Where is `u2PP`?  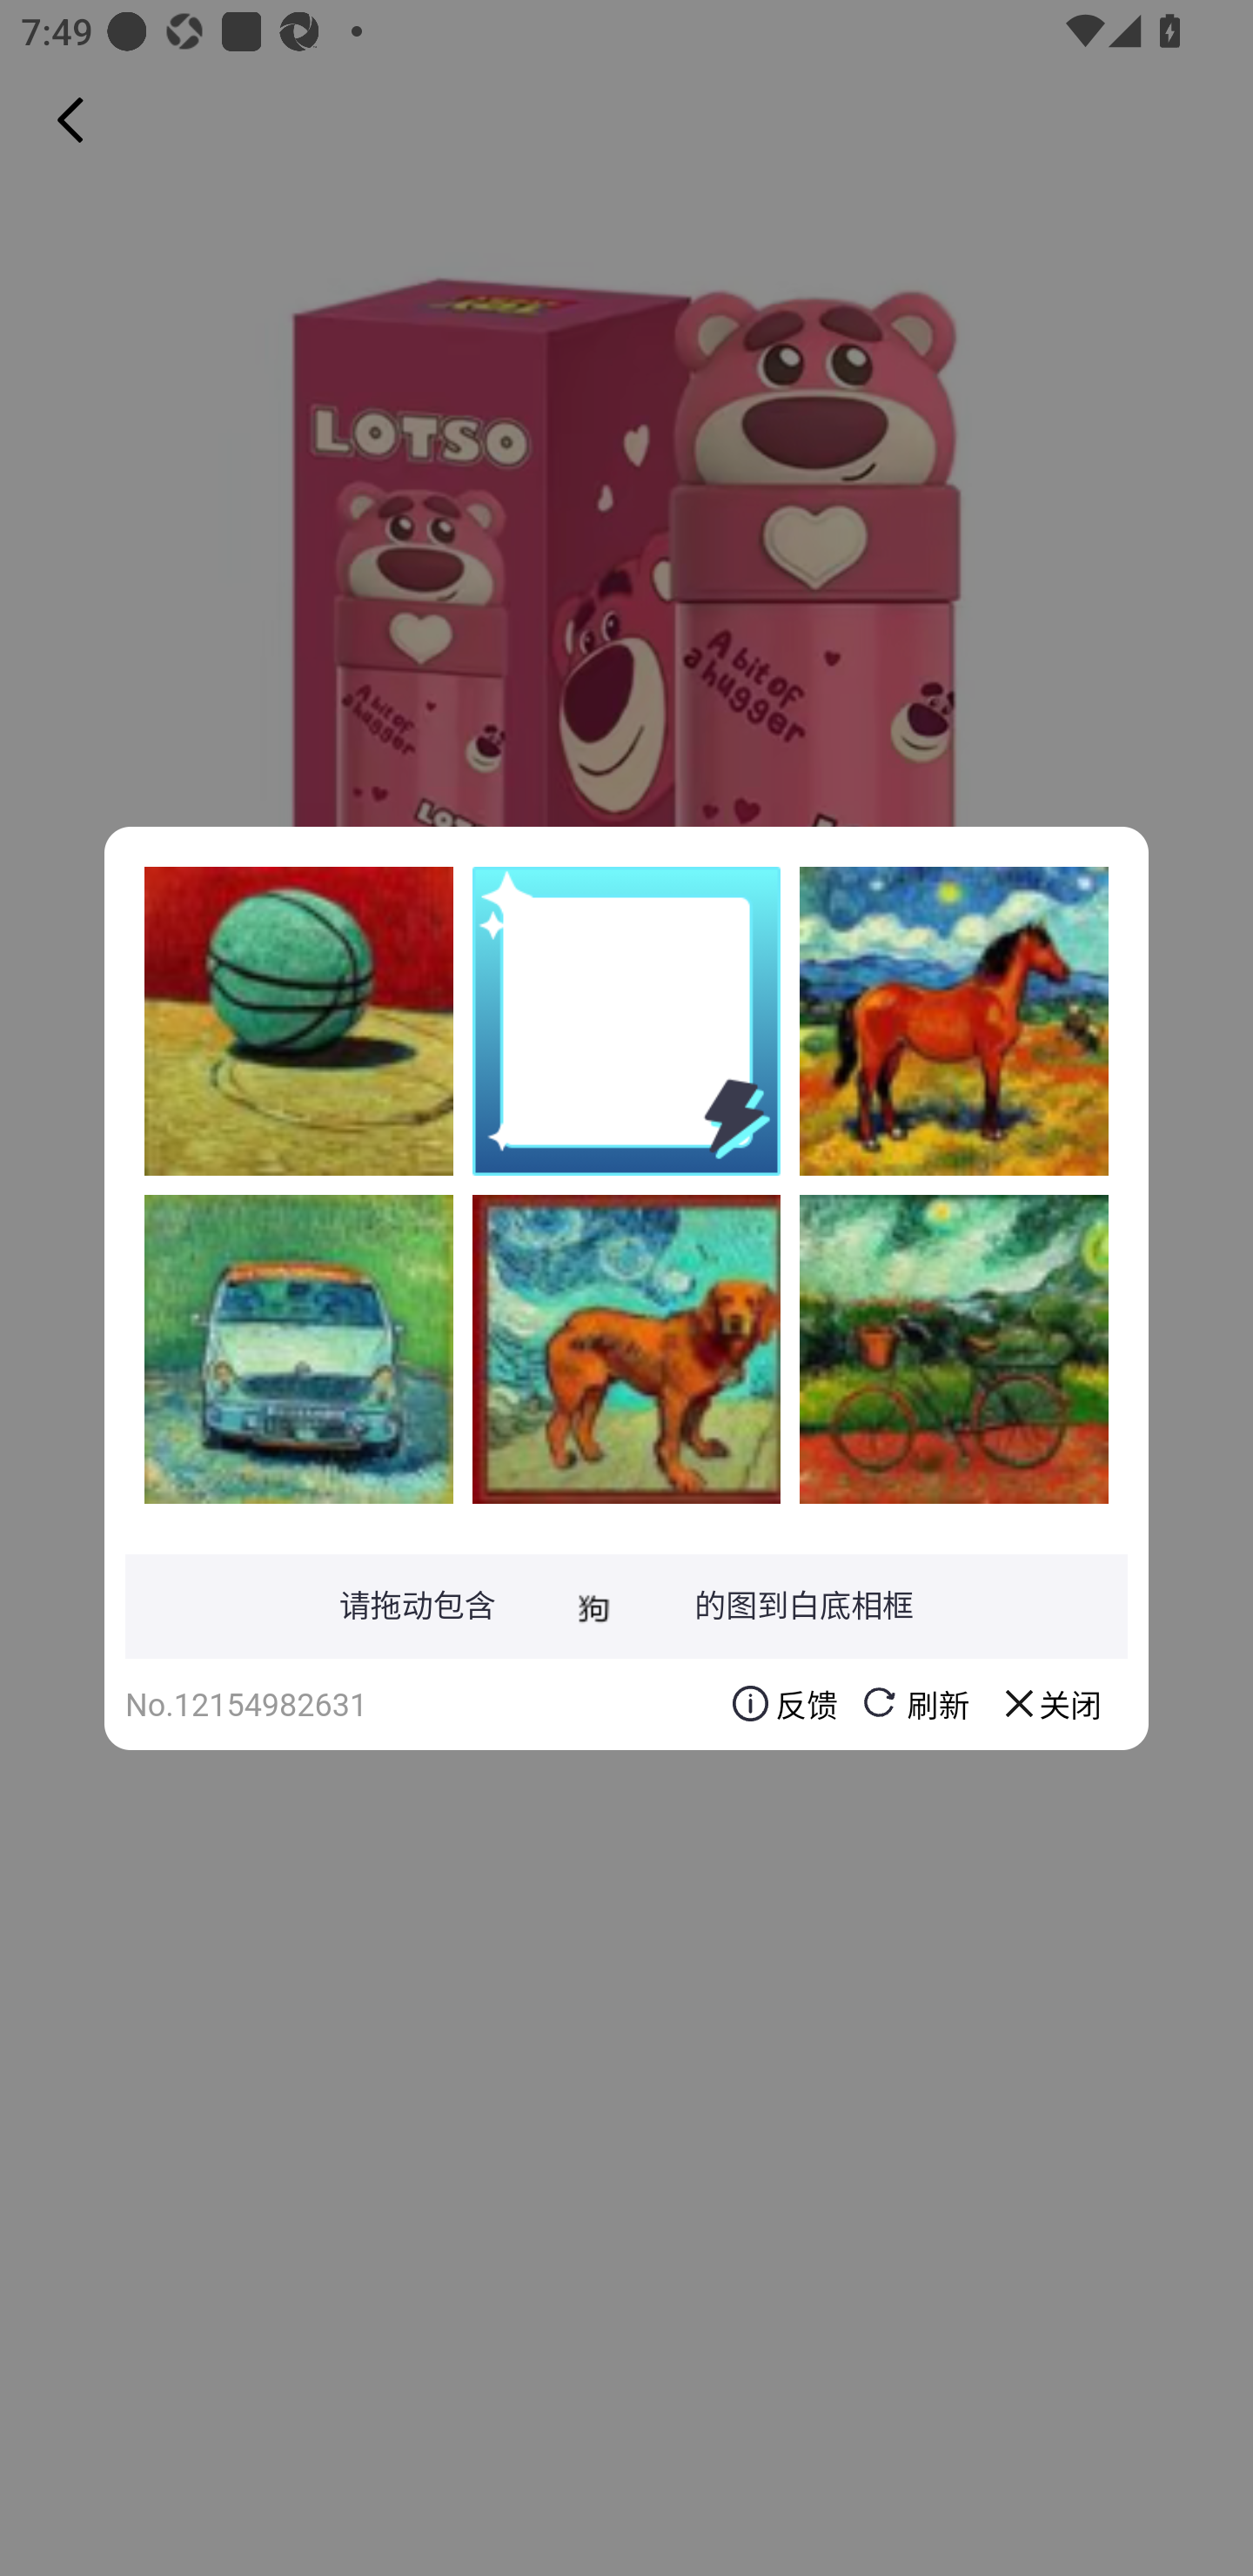
u2PP is located at coordinates (298, 1348).